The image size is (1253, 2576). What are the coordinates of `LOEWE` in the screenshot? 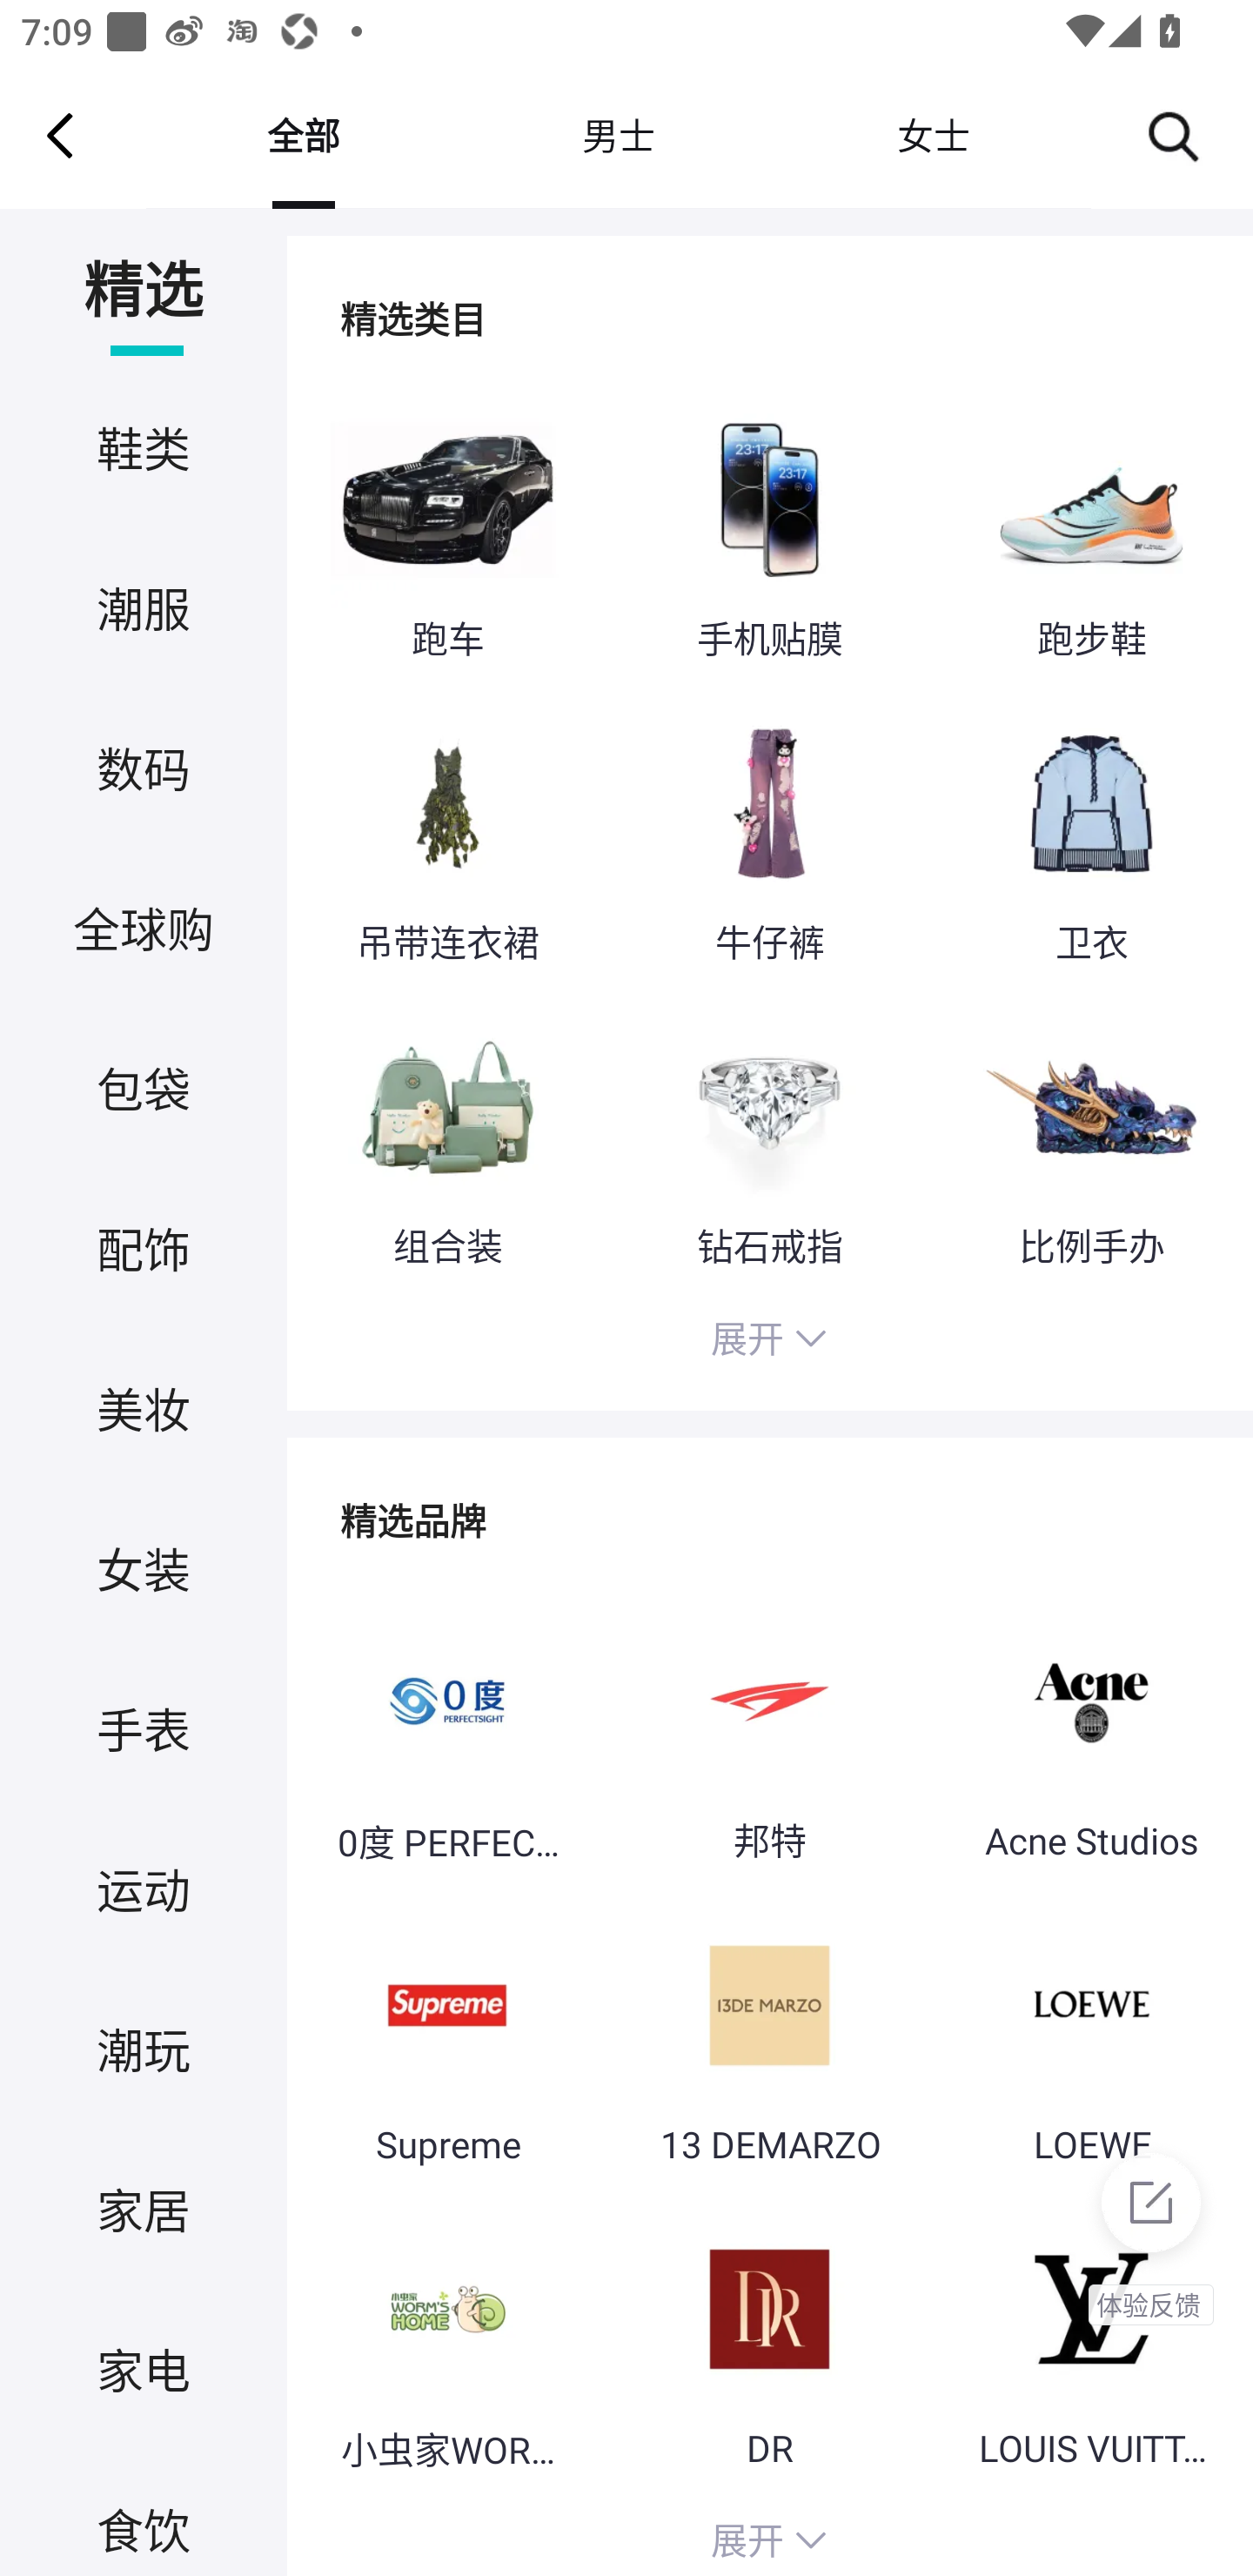 It's located at (1091, 2040).